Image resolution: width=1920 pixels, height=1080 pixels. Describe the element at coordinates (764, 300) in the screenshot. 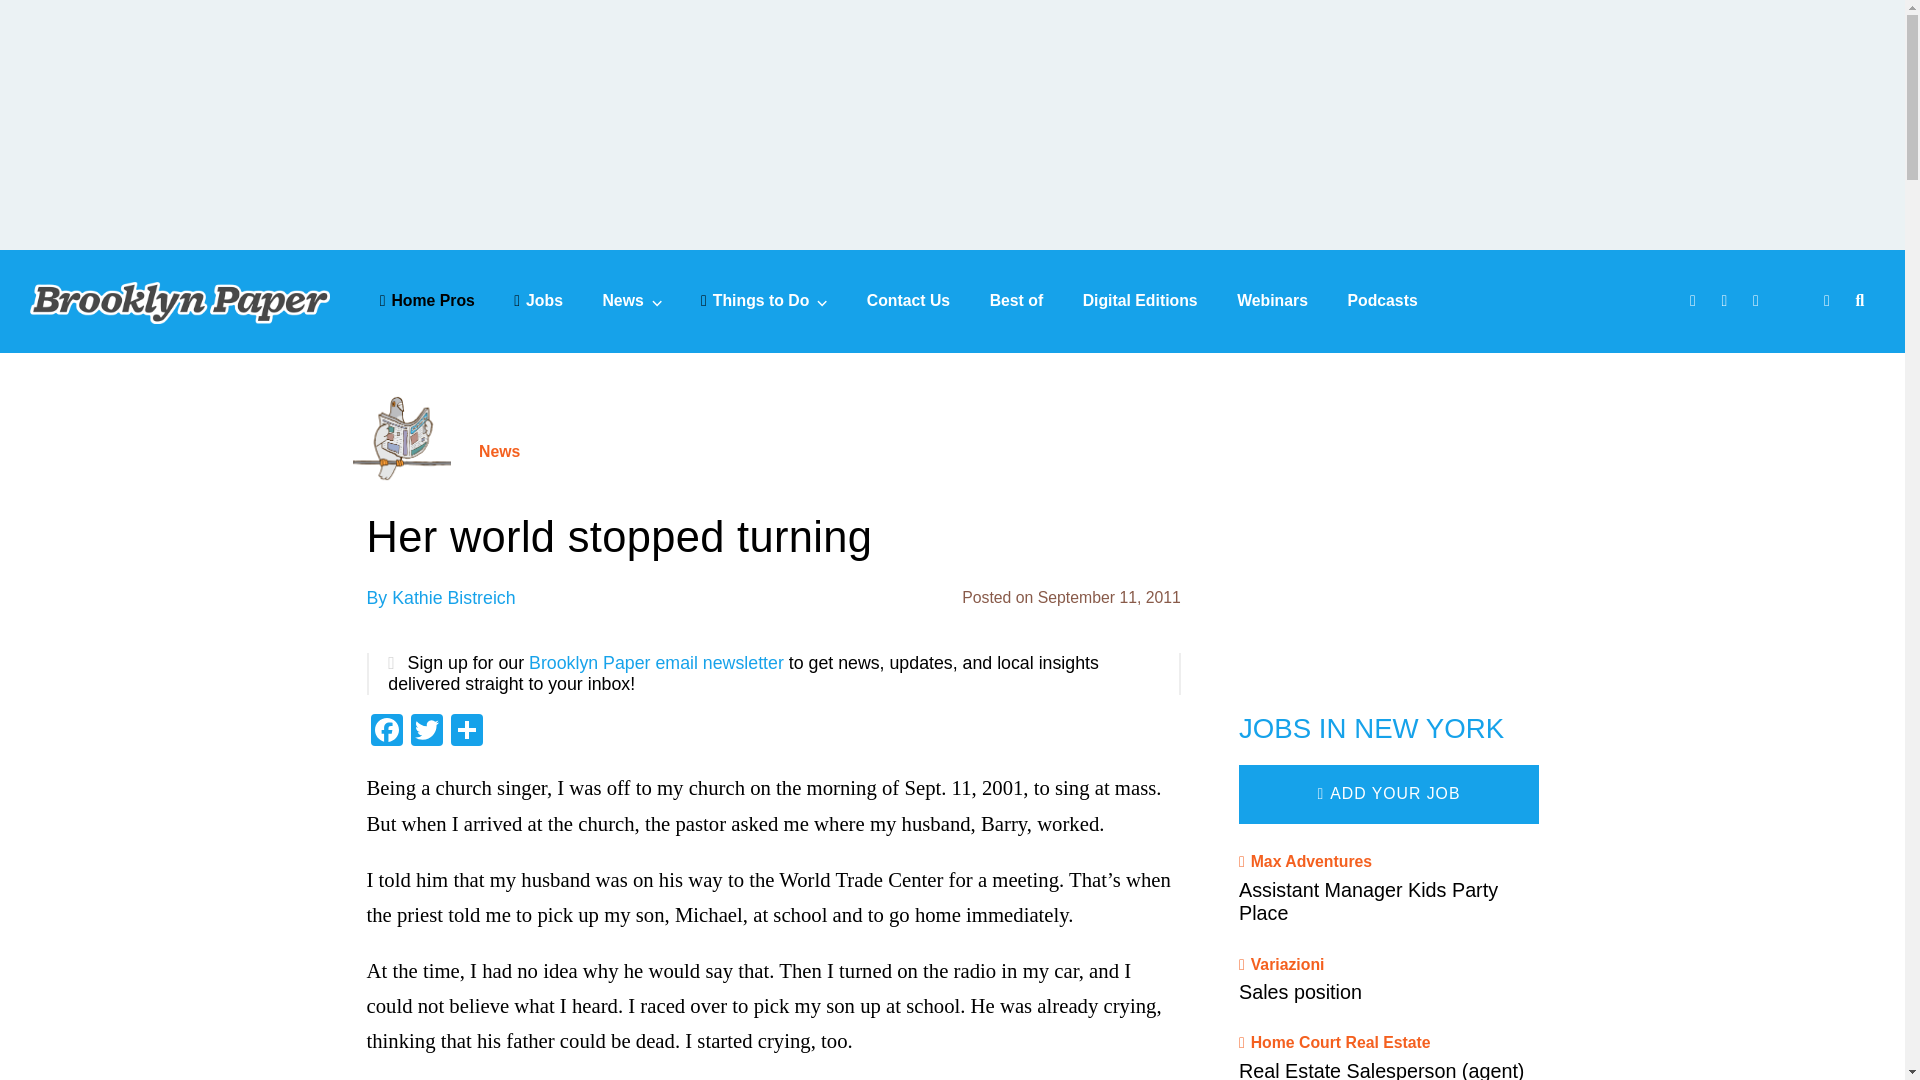

I see `Things to Do` at that location.